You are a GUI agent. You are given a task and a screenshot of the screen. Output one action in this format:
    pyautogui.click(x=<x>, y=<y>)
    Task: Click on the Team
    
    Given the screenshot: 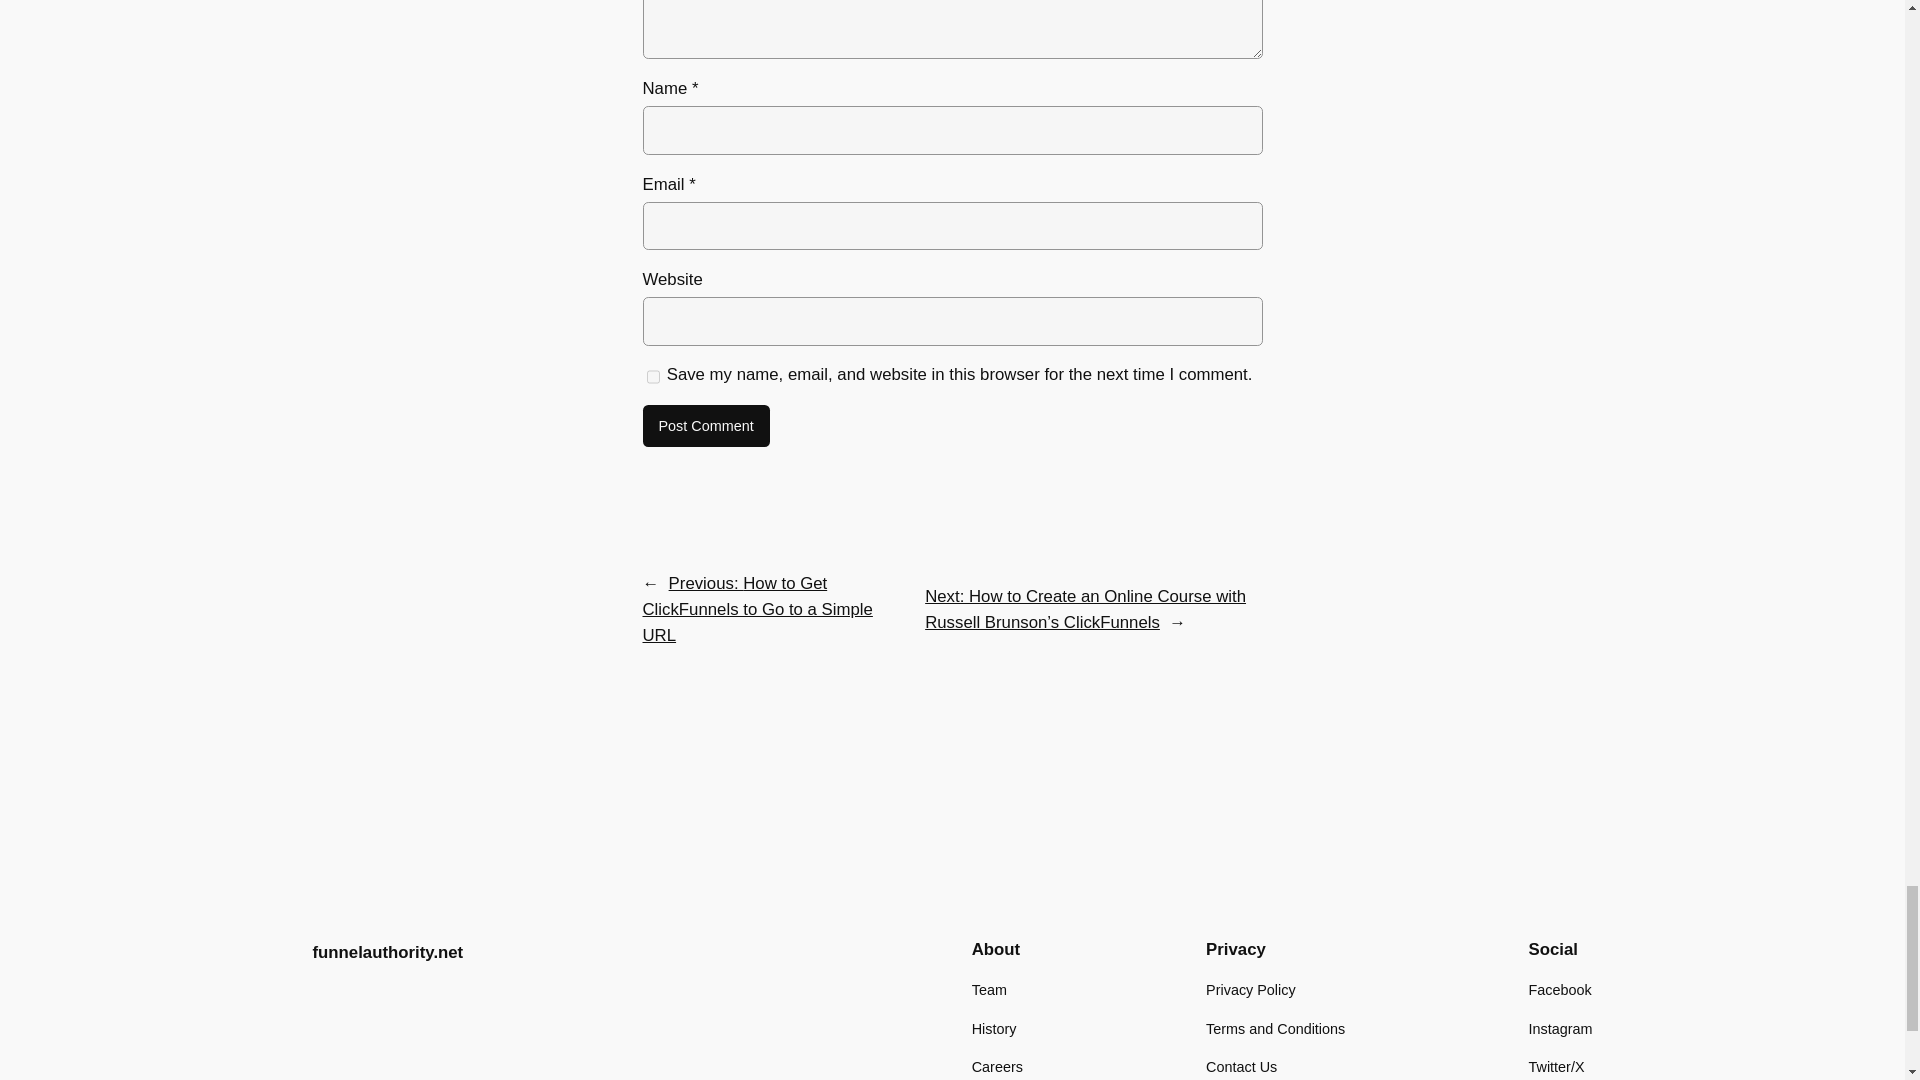 What is the action you would take?
    pyautogui.click(x=988, y=990)
    